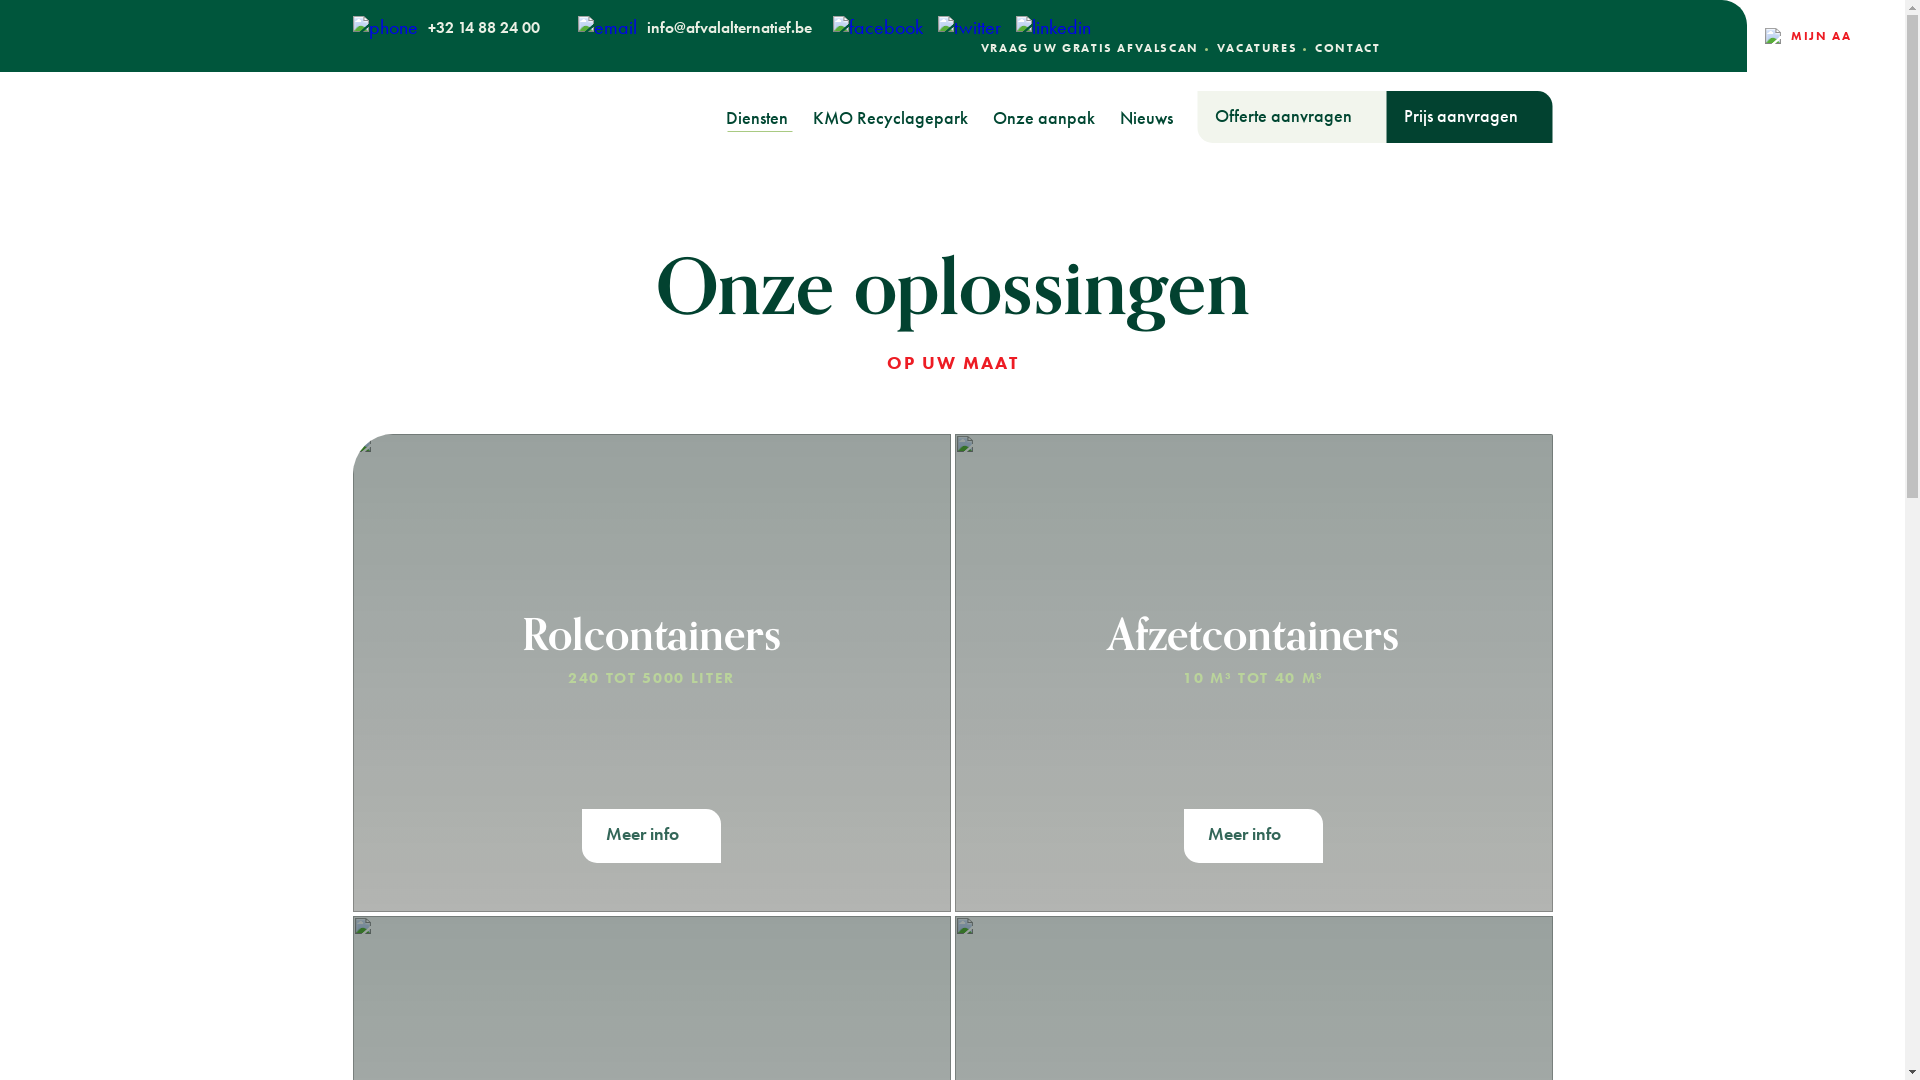 This screenshot has height=1080, width=1920. I want to click on Rolcontainers
240 TOT 5000 LITER
Meer info, so click(651, 673).